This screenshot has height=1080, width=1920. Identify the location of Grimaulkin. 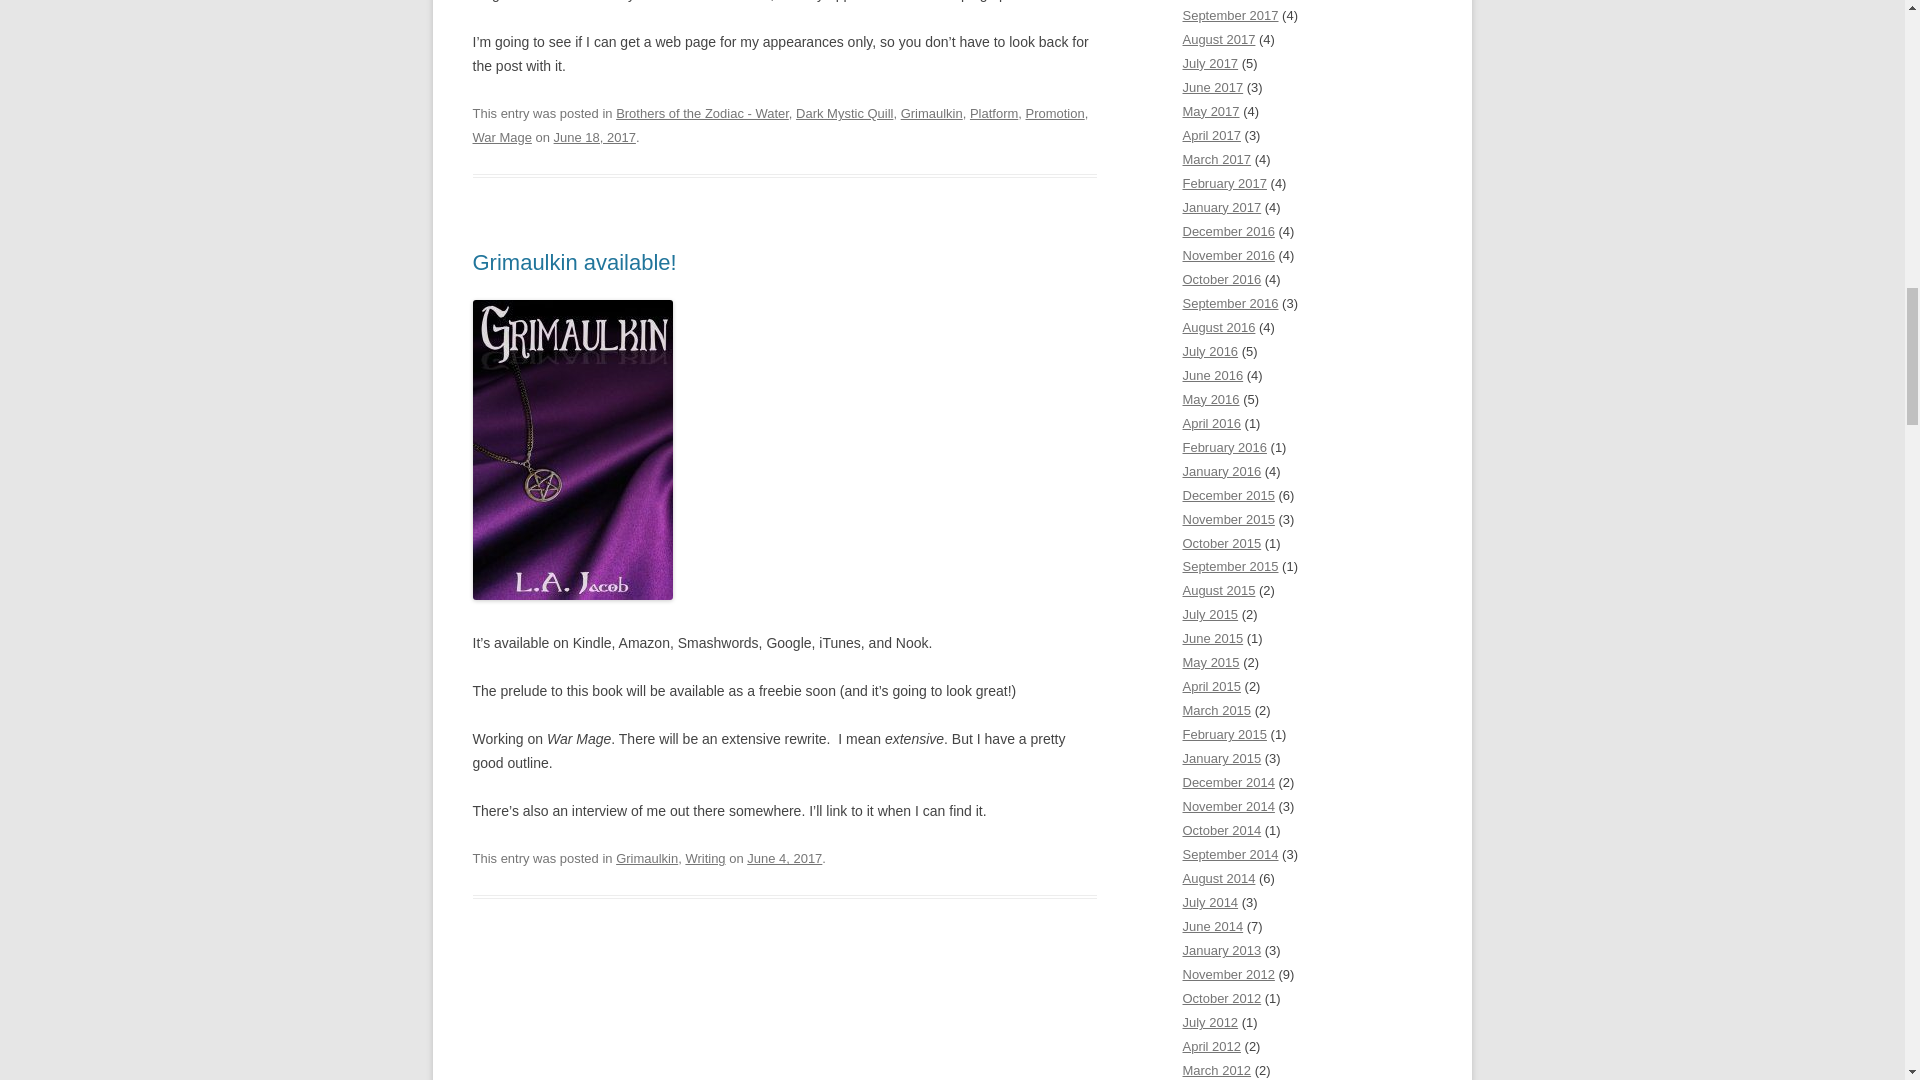
(646, 858).